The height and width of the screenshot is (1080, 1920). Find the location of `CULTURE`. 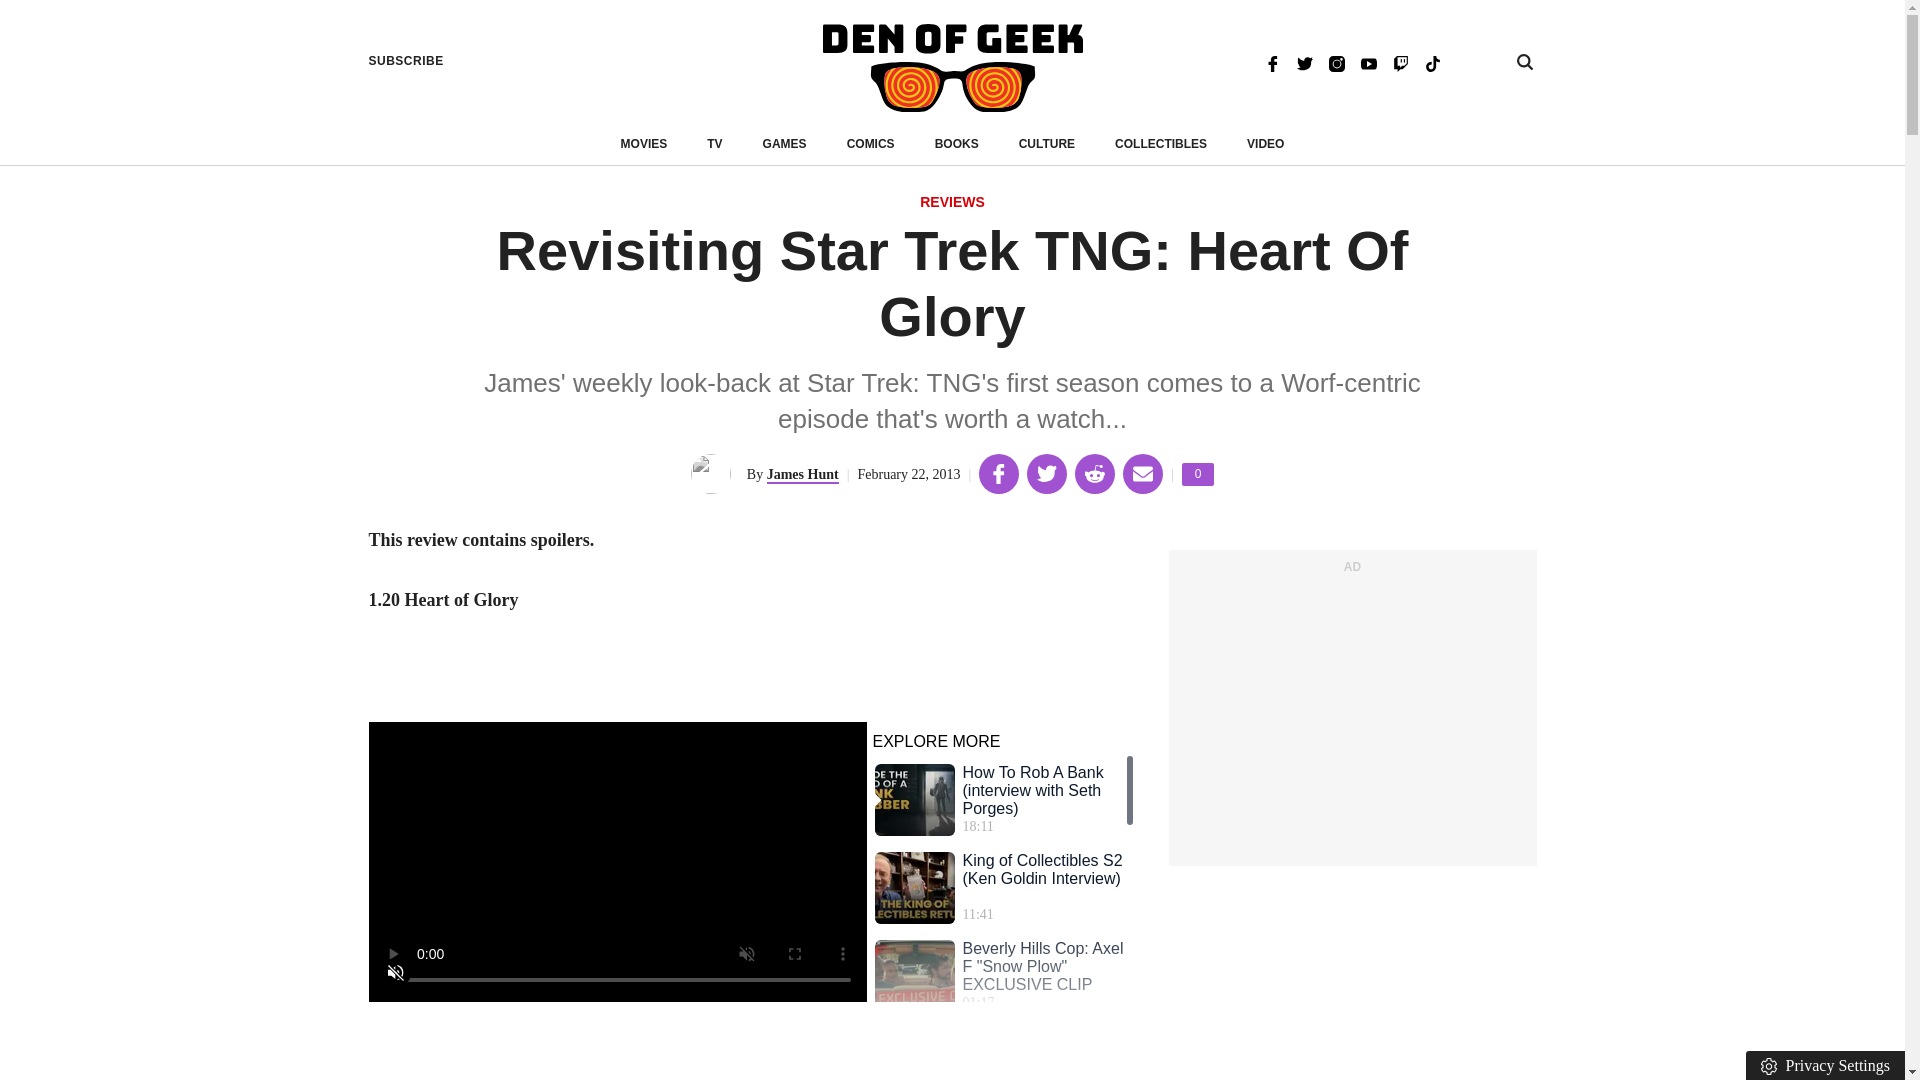

CULTURE is located at coordinates (1047, 144).